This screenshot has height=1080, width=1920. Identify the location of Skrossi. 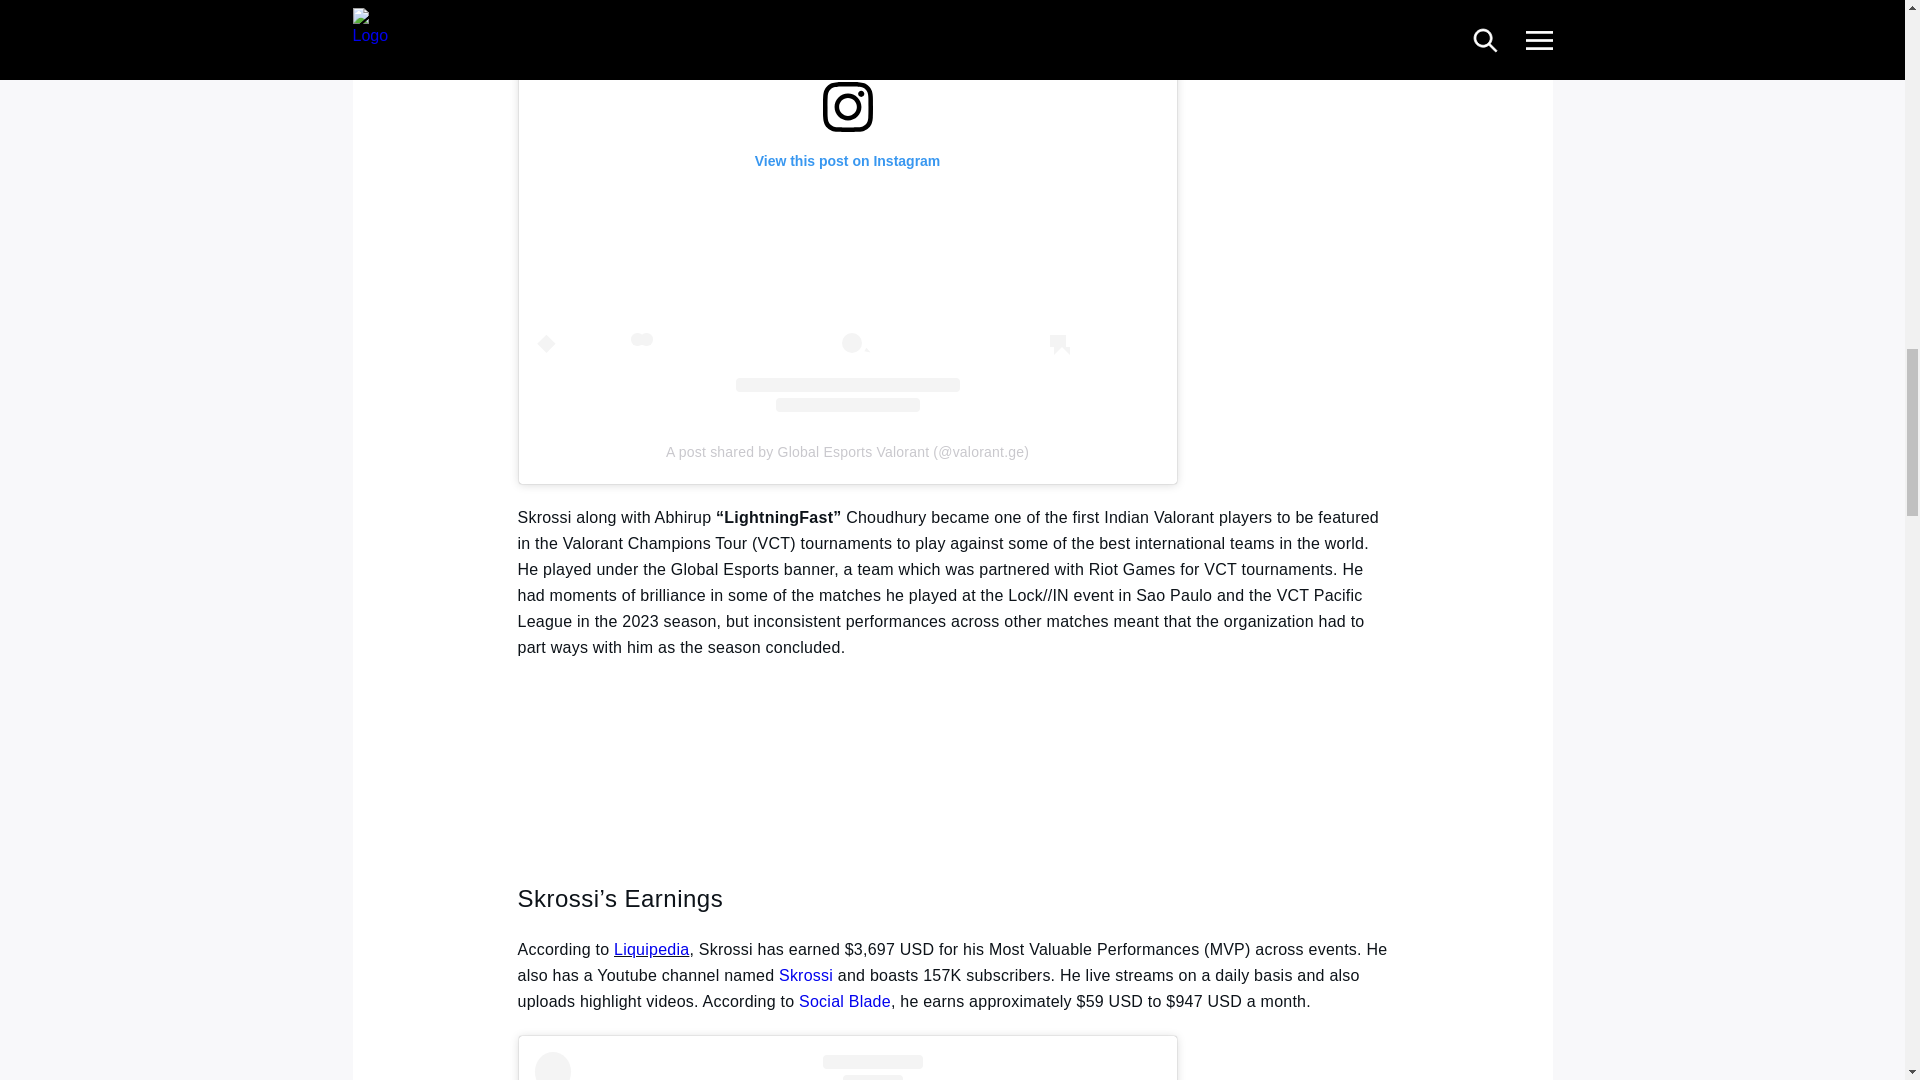
(806, 974).